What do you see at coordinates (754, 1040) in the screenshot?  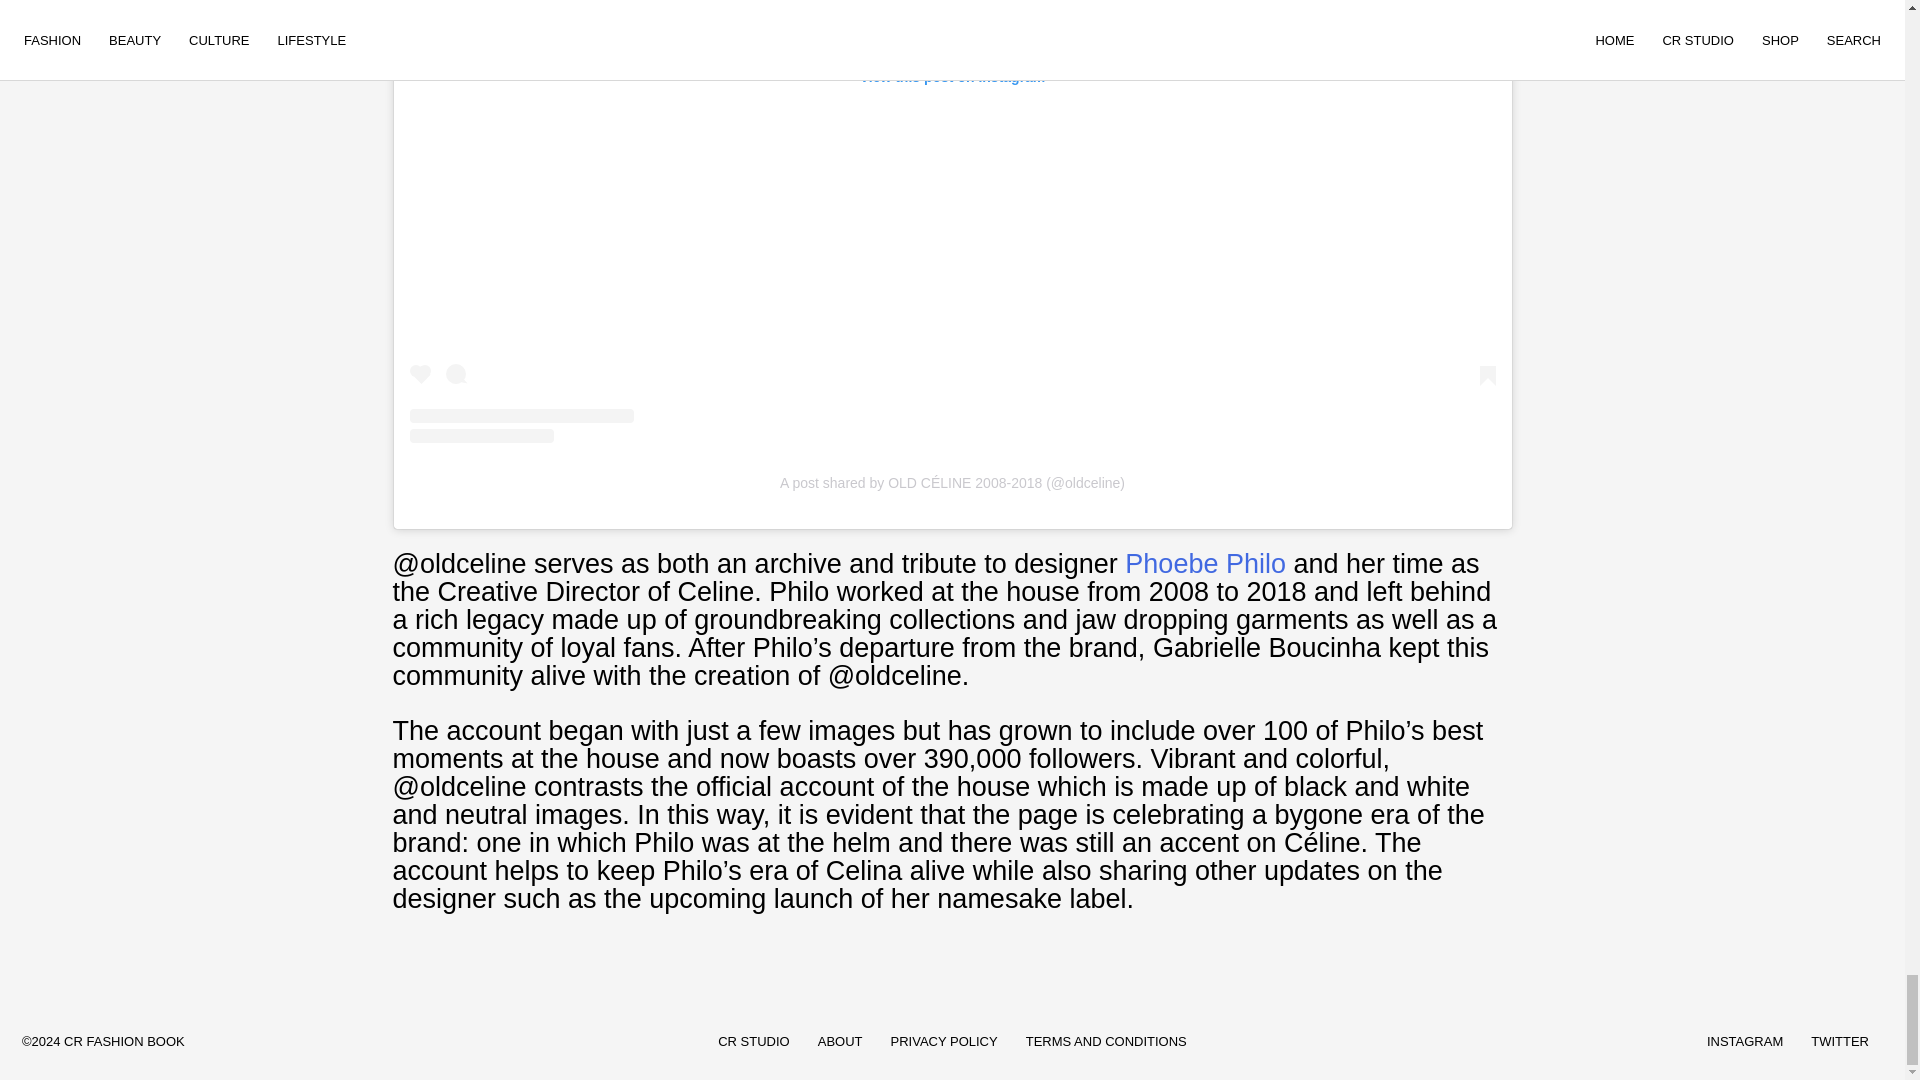 I see `CR STUDIO` at bounding box center [754, 1040].